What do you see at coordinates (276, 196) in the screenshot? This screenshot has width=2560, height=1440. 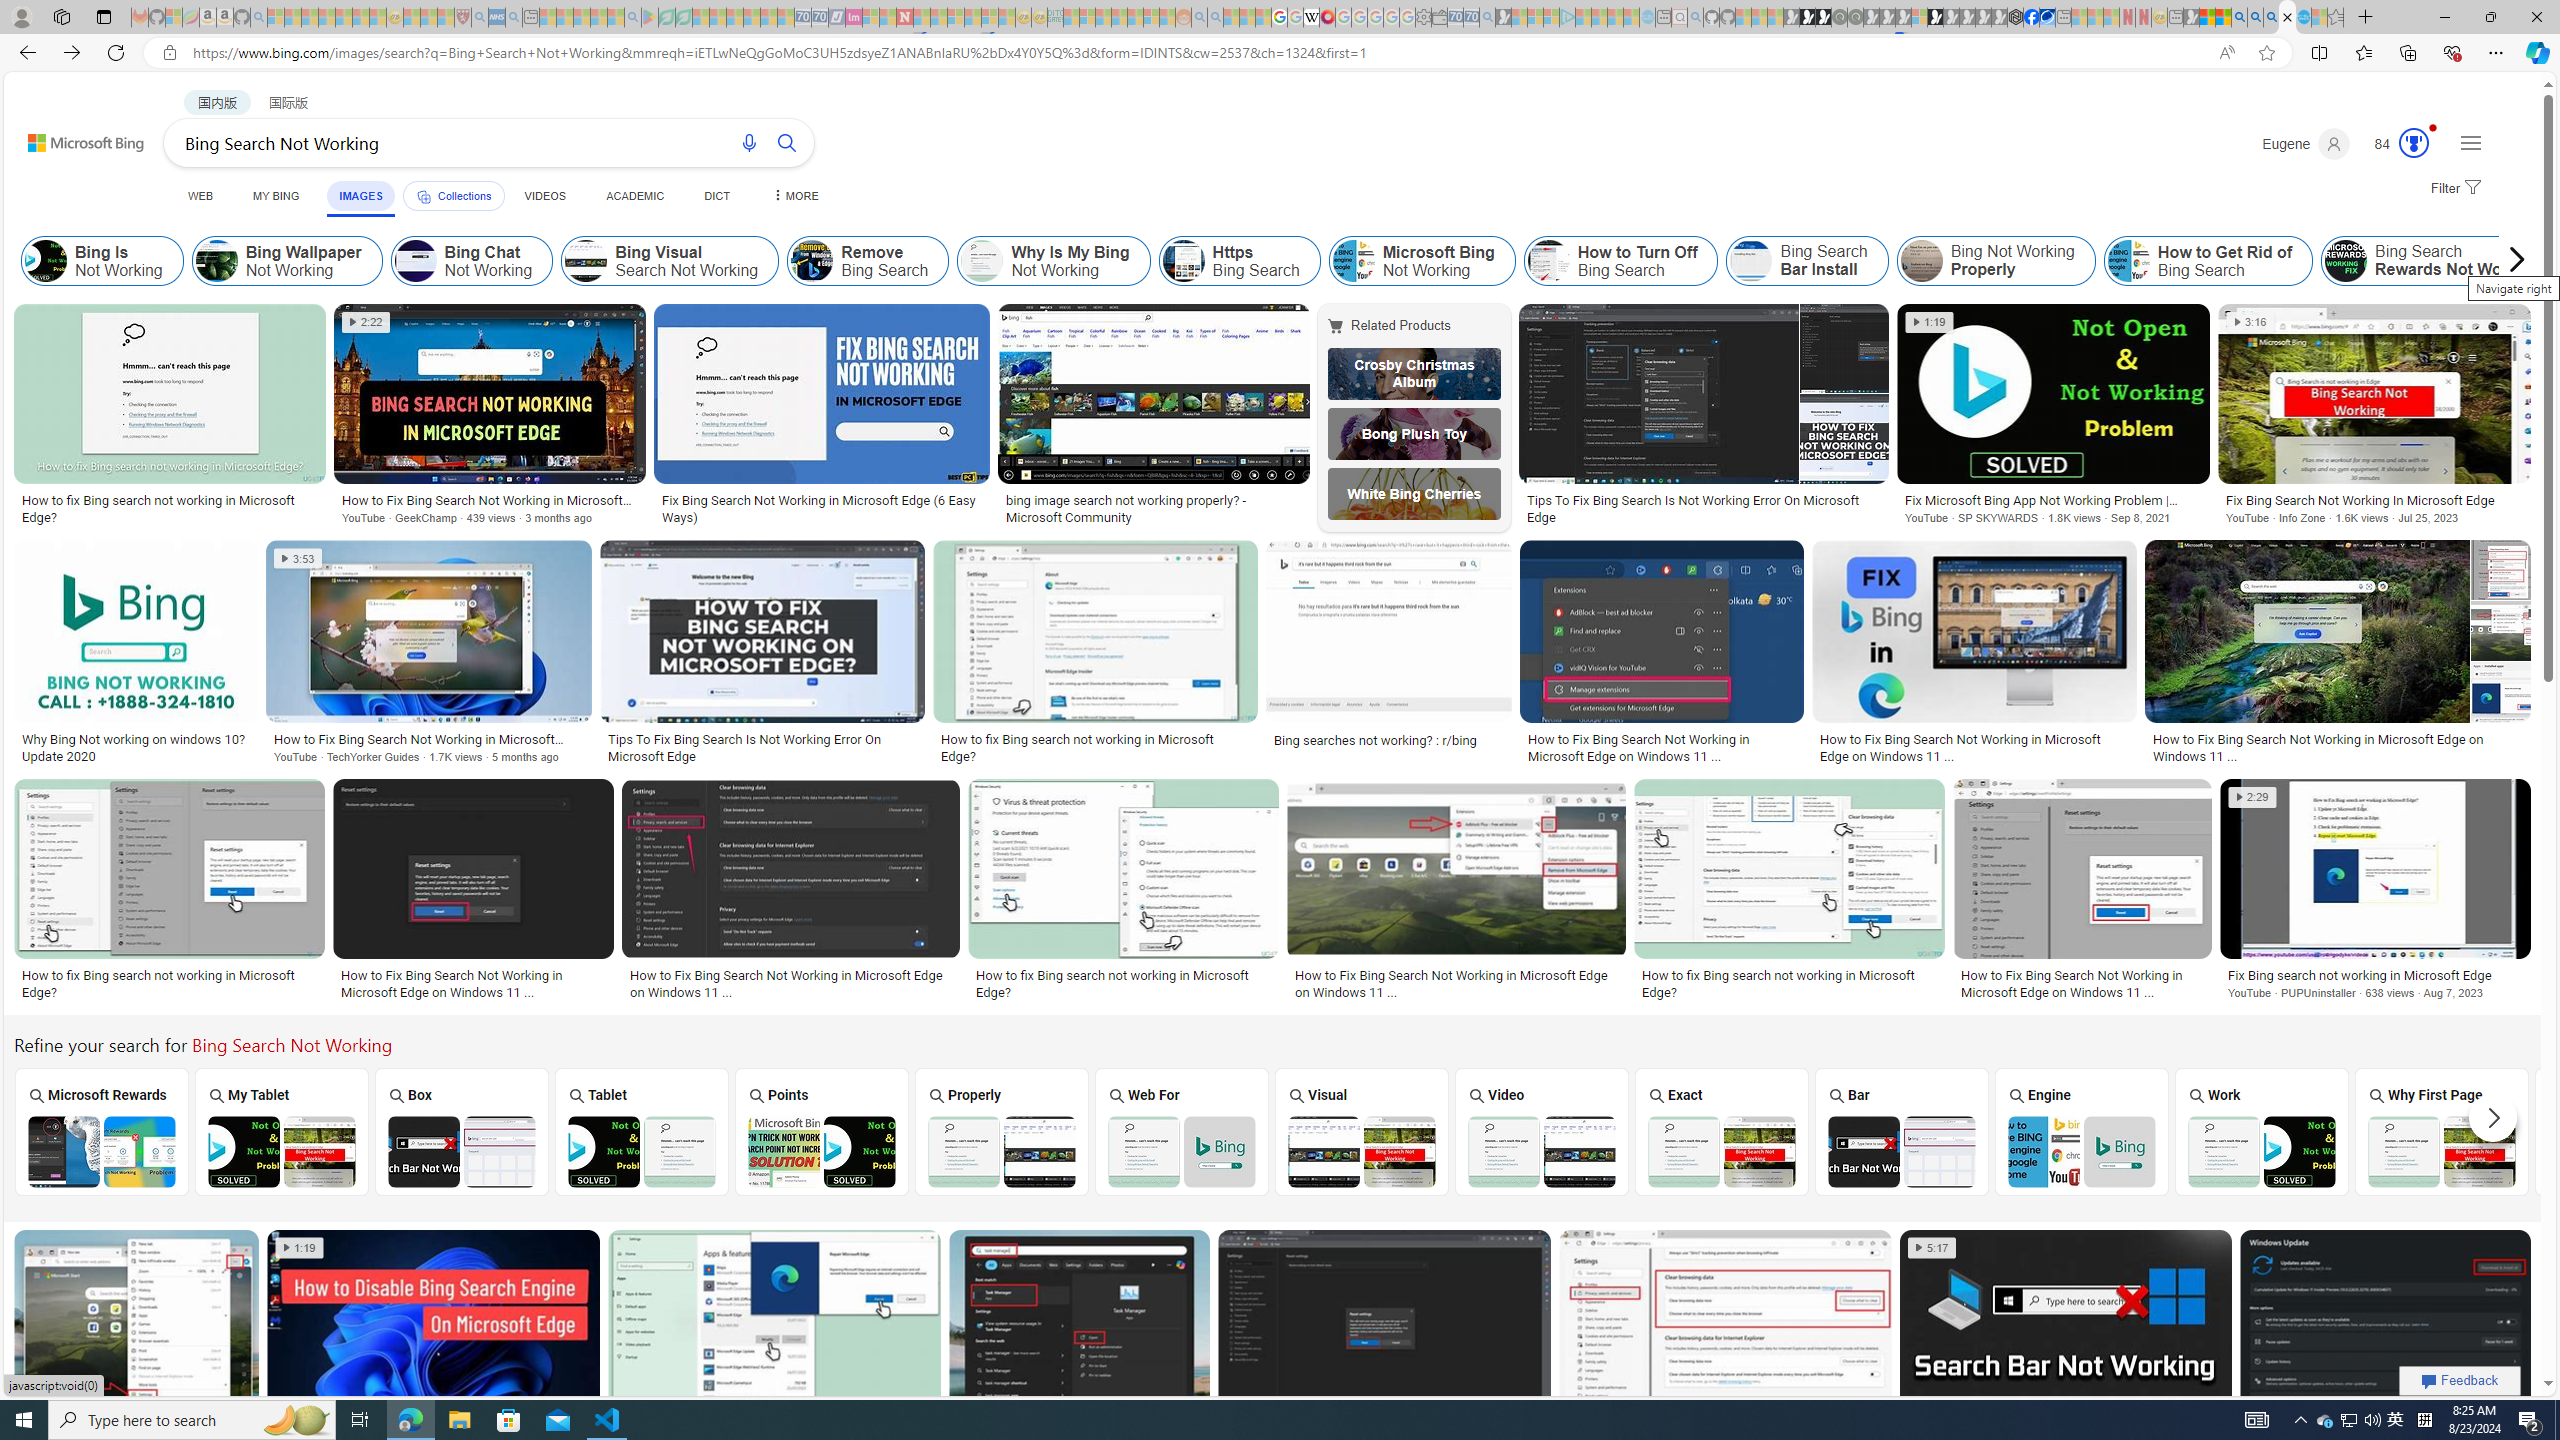 I see `MY BING` at bounding box center [276, 196].